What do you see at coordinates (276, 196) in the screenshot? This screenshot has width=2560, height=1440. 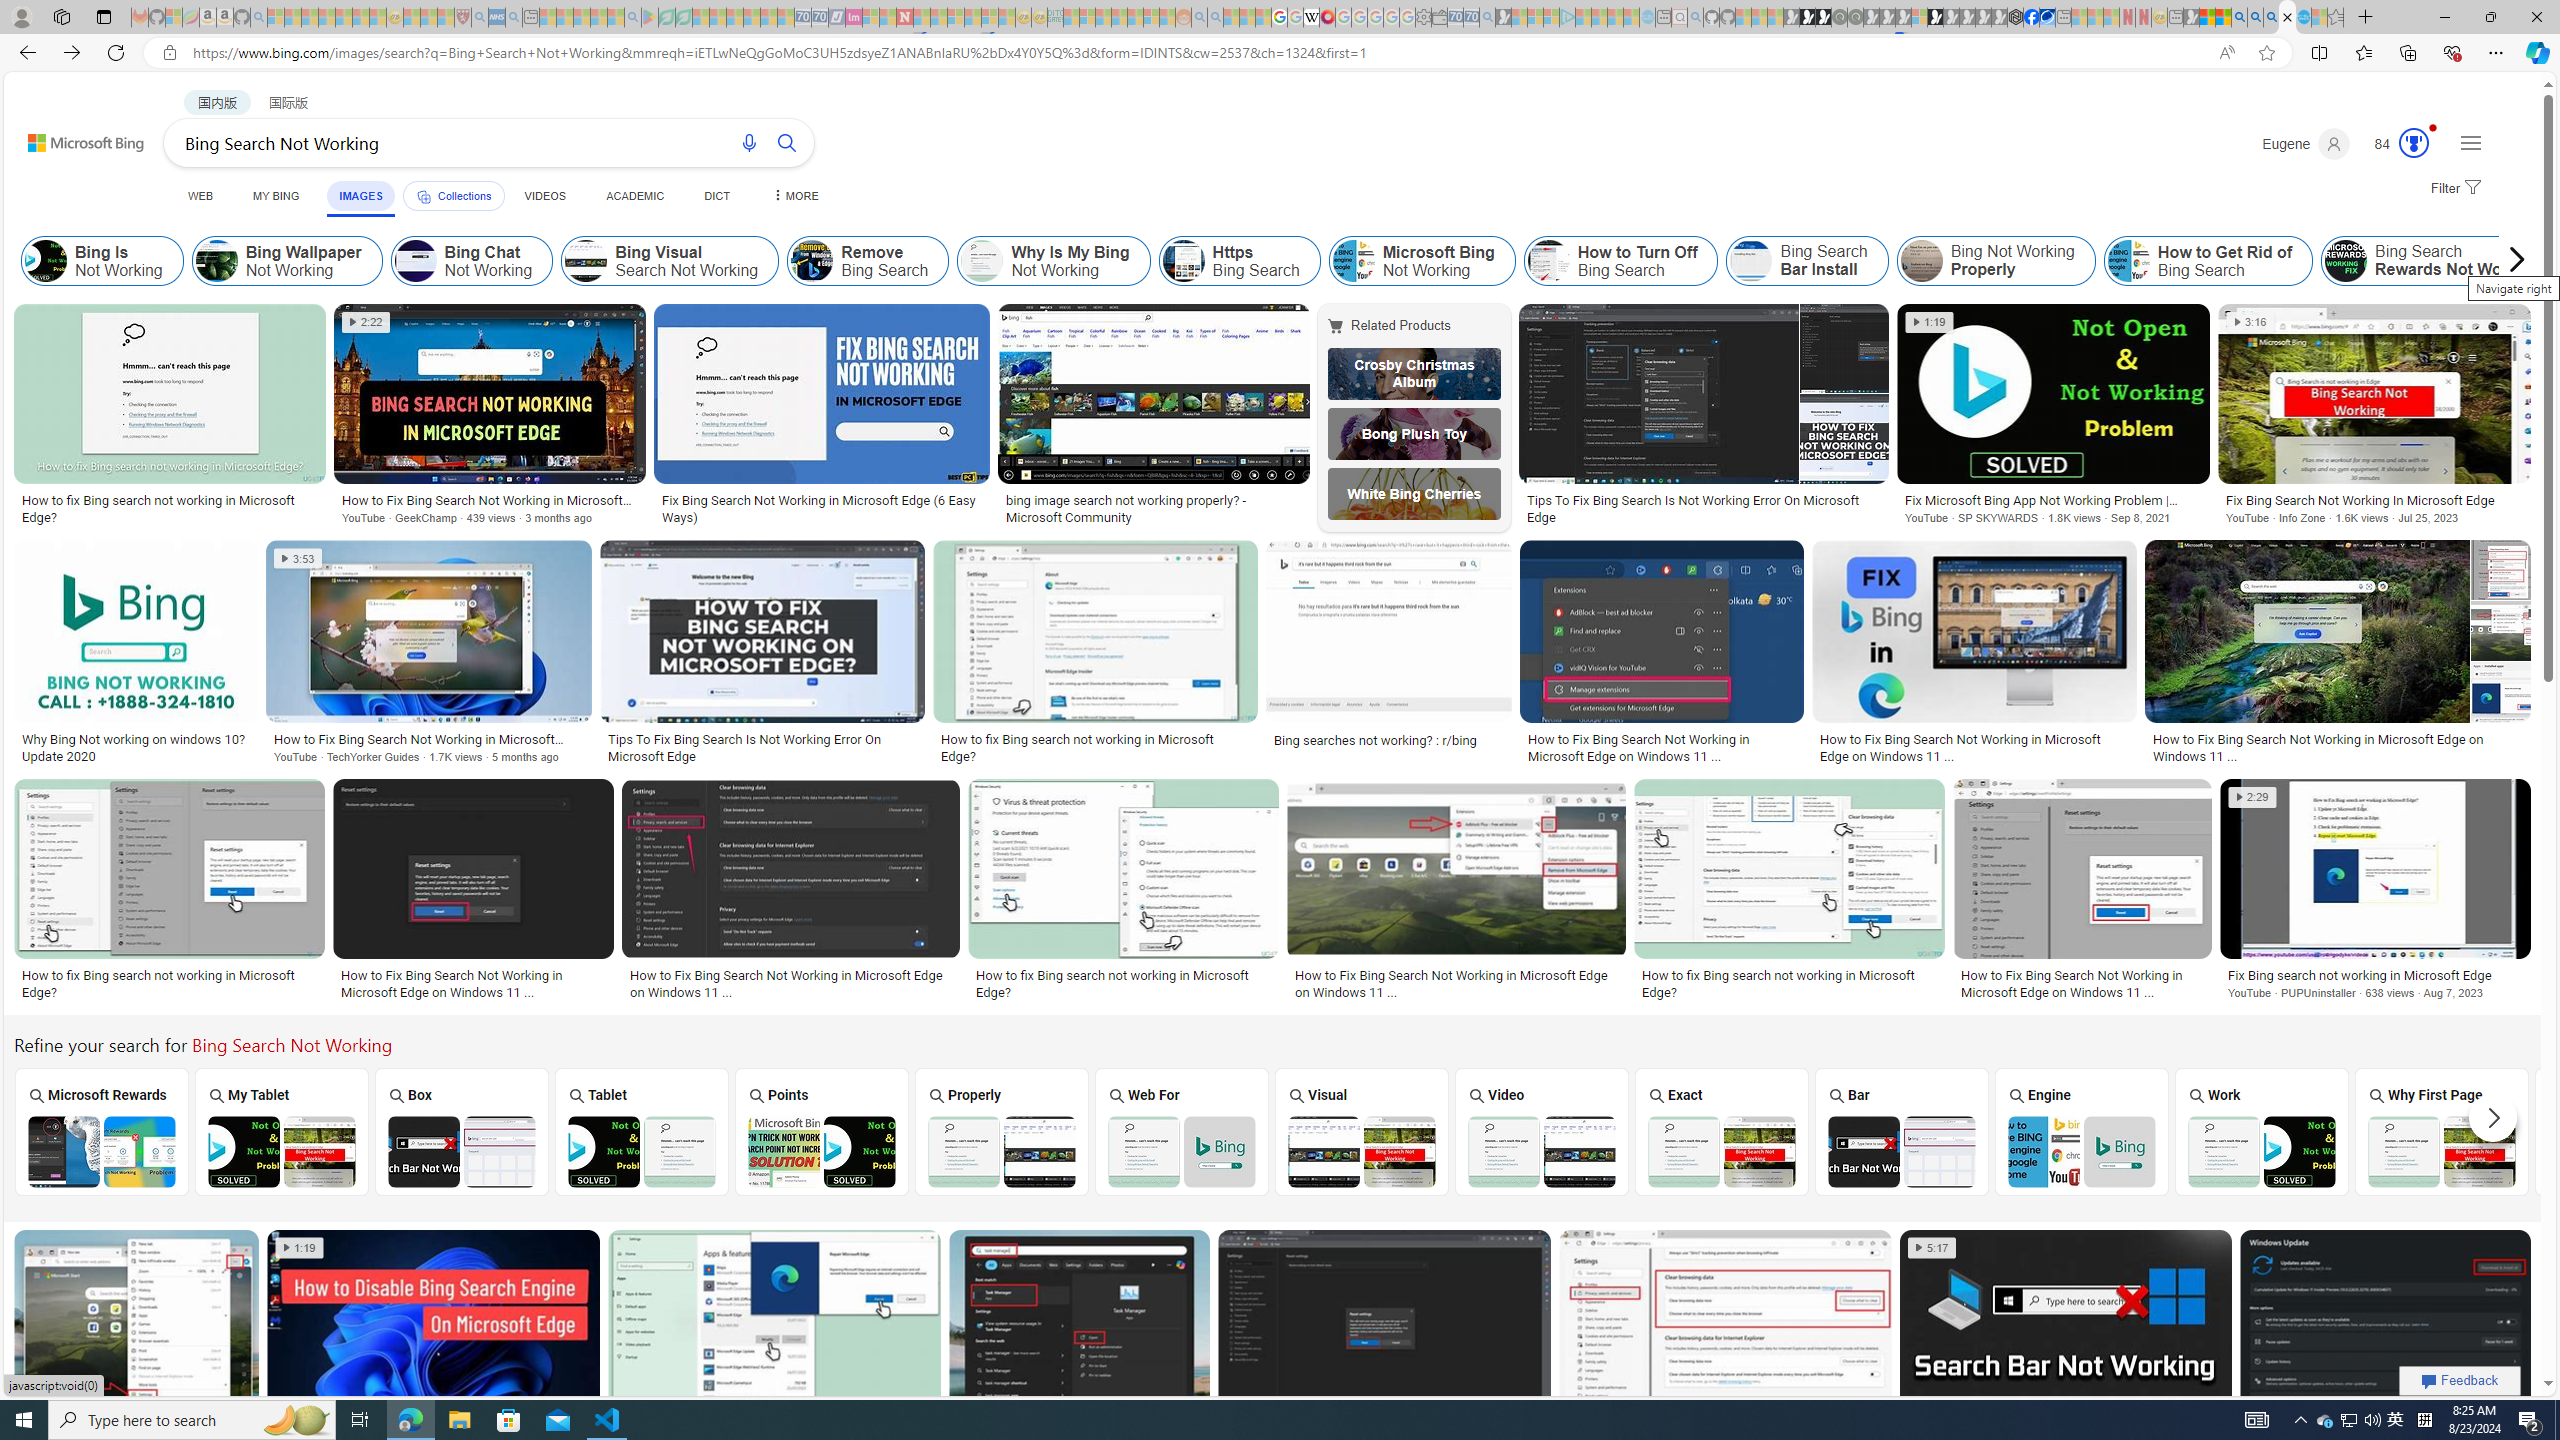 I see `MY BING` at bounding box center [276, 196].